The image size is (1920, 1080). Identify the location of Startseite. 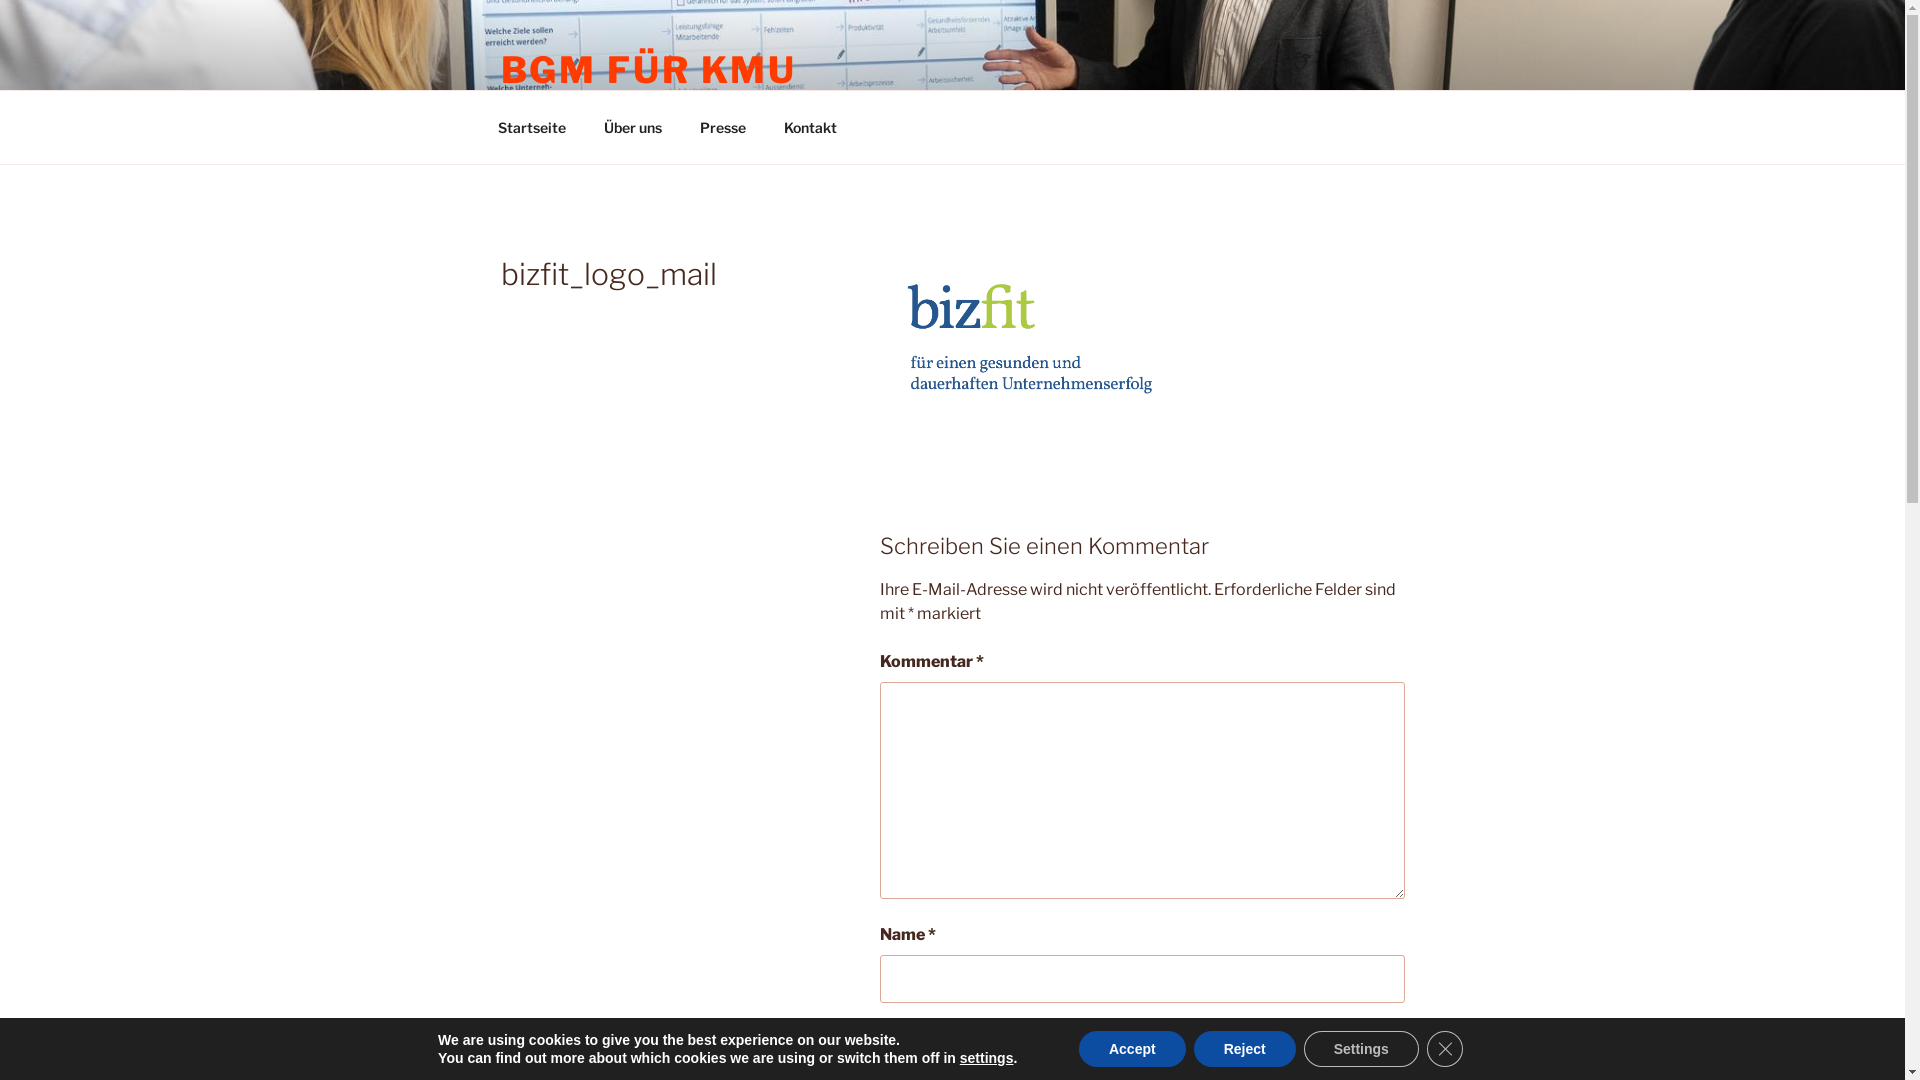
(532, 128).